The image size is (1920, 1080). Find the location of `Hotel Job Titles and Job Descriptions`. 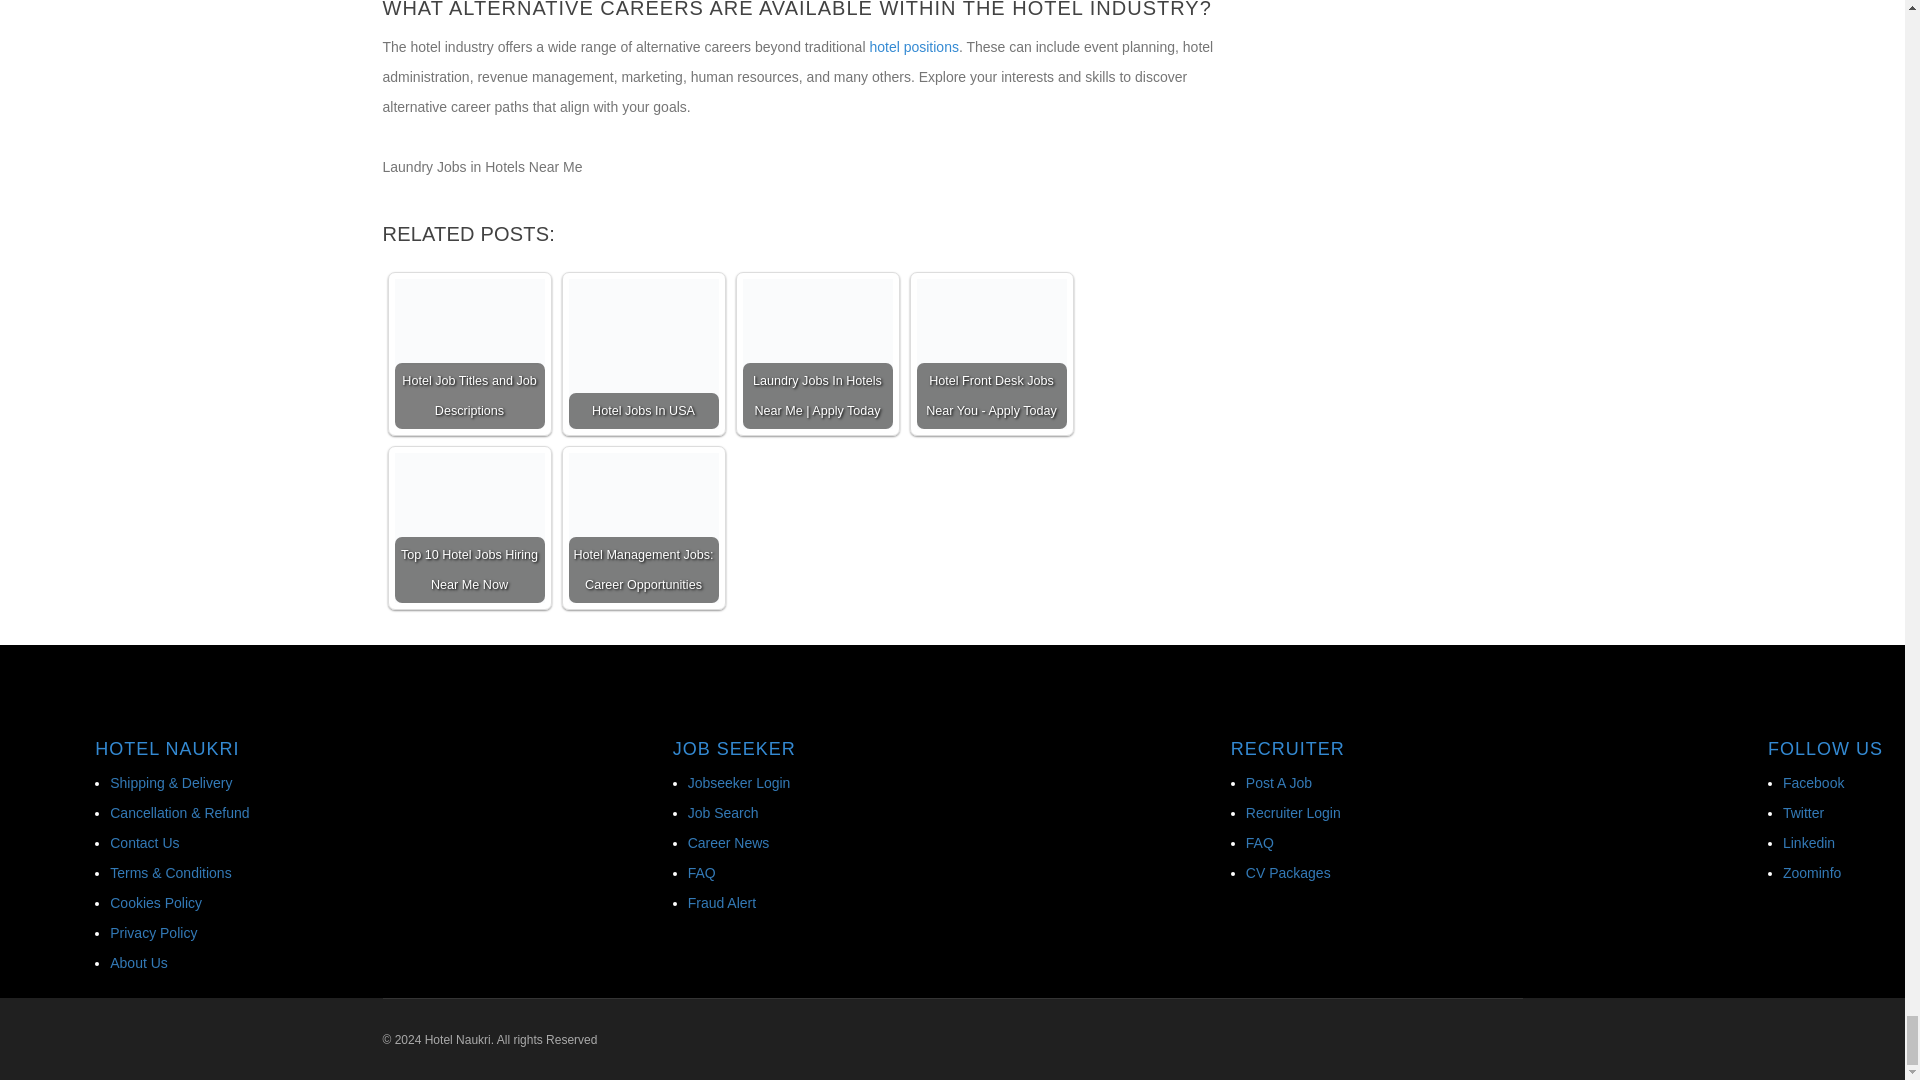

Hotel Job Titles and Job Descriptions is located at coordinates (468, 352).